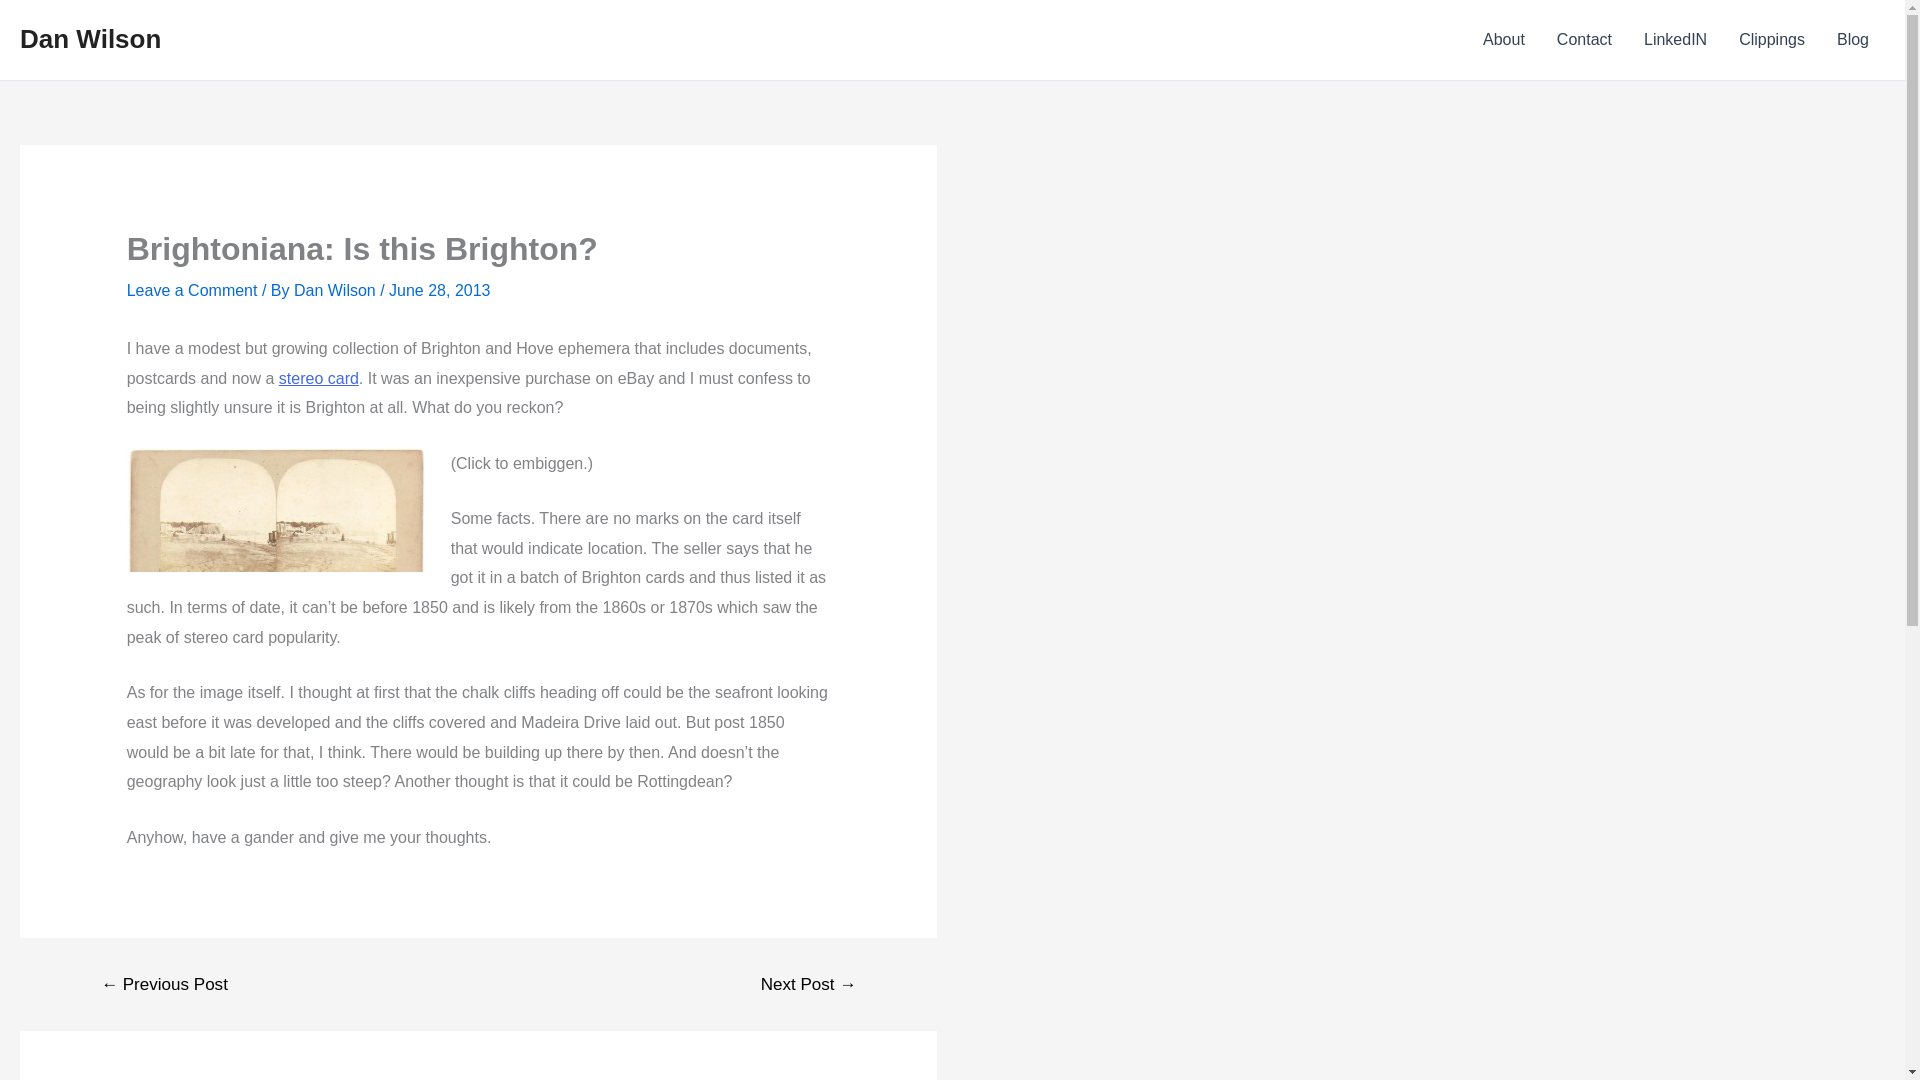  I want to click on About, so click(1504, 40).